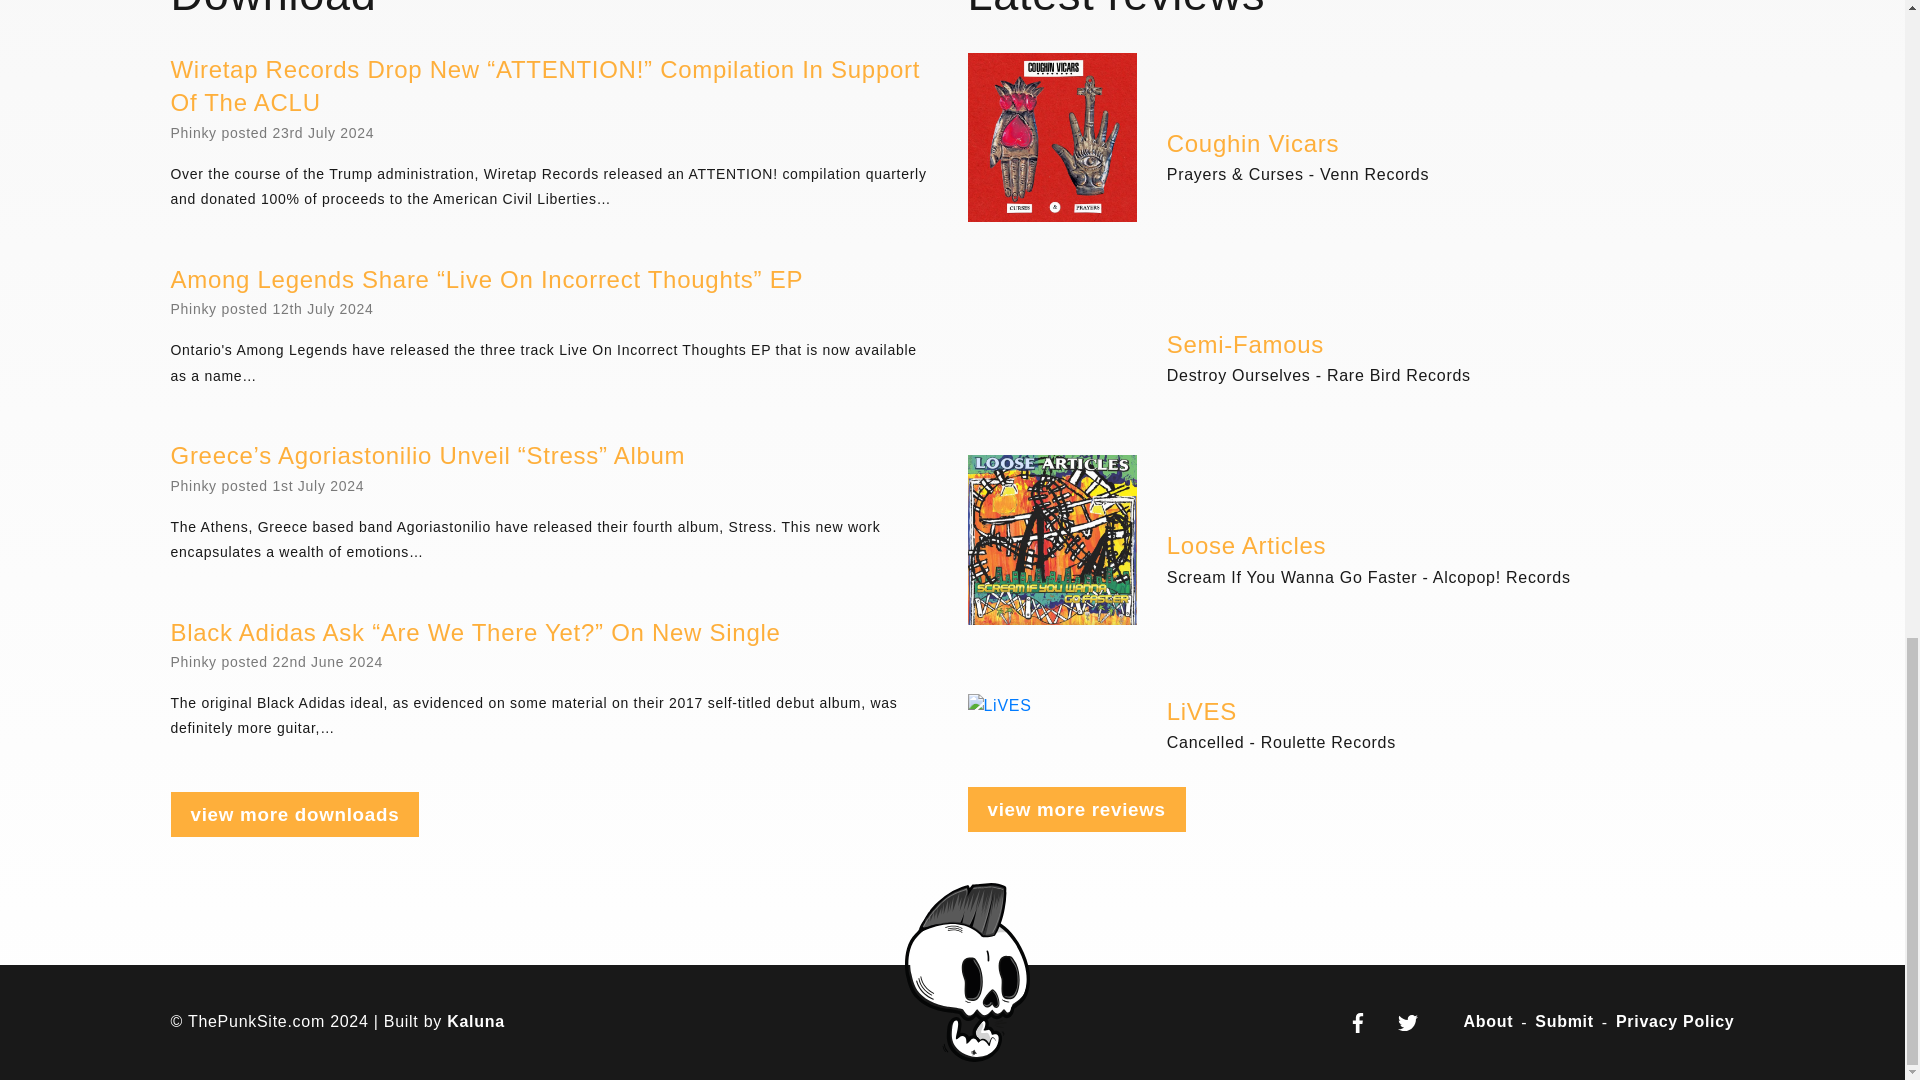  What do you see at coordinates (1246, 345) in the screenshot?
I see `Semi-Famous` at bounding box center [1246, 345].